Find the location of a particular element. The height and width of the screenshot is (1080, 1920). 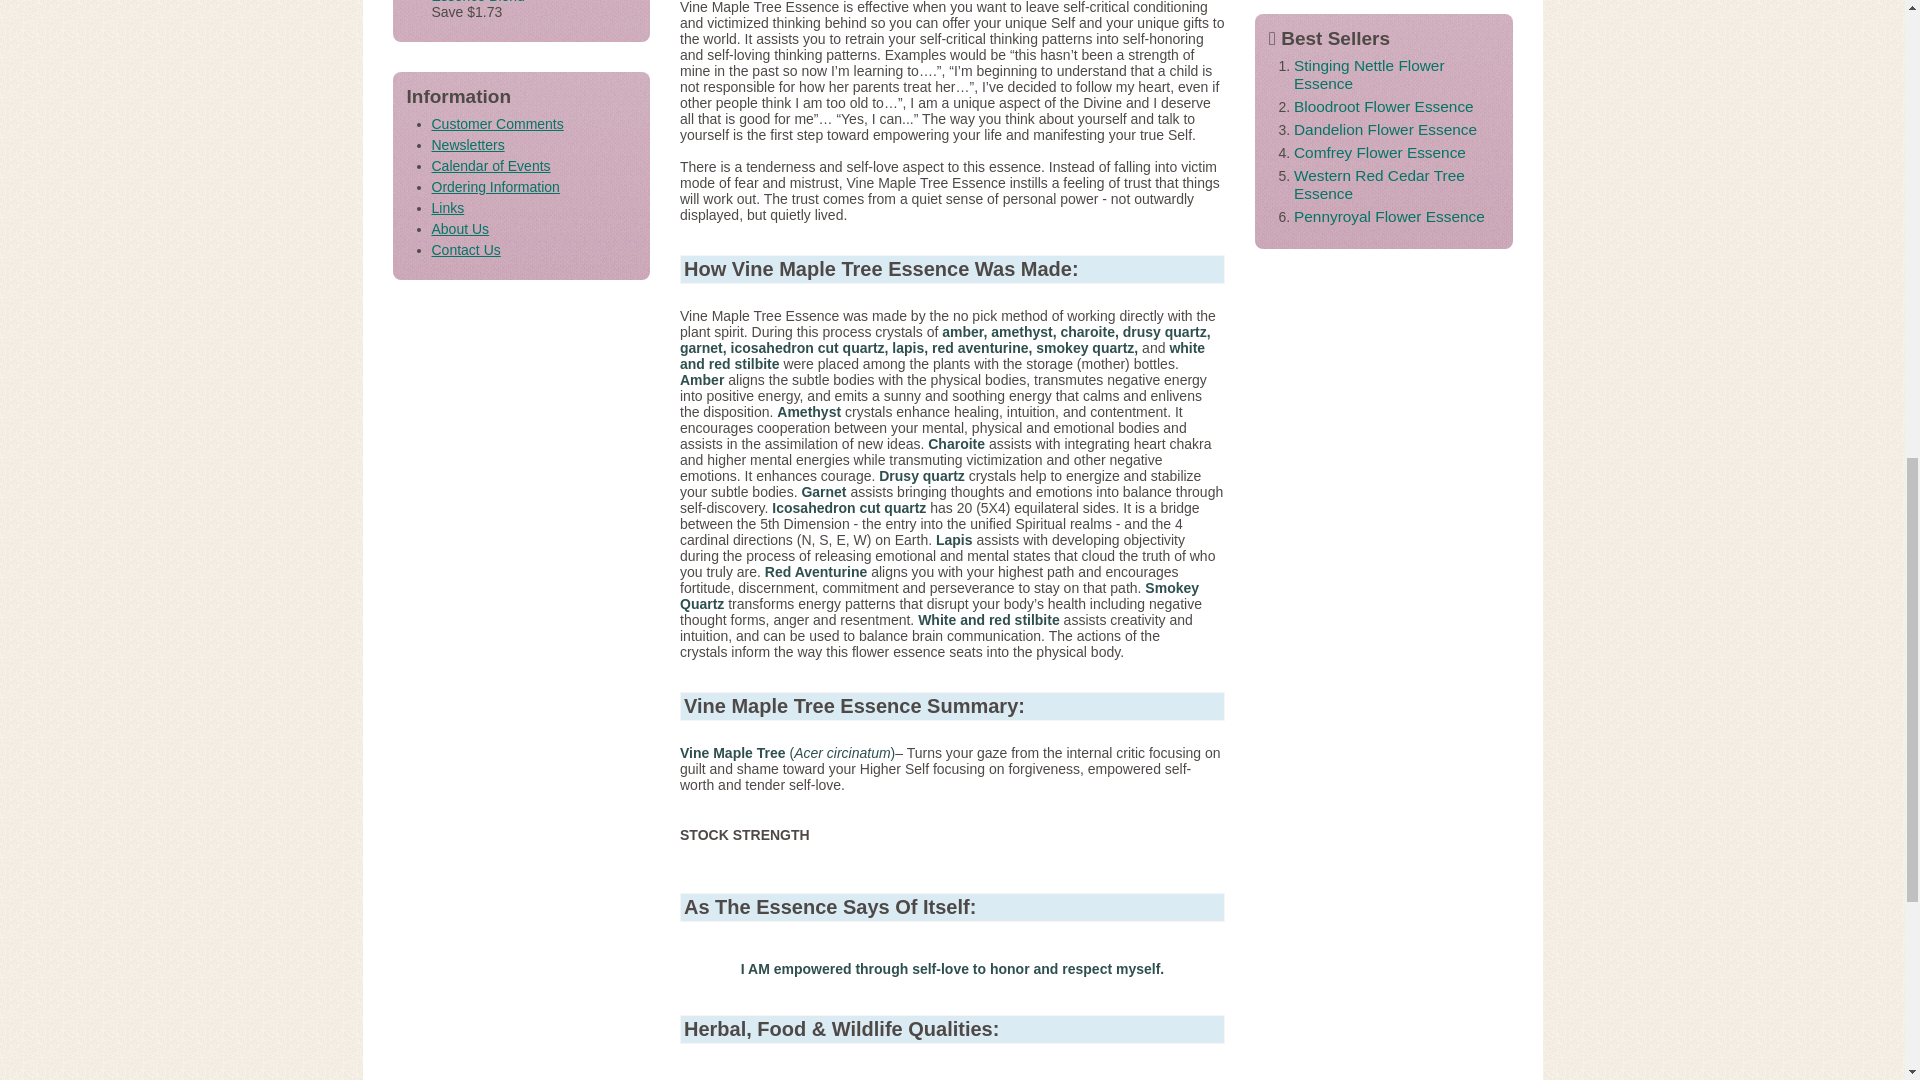

Newsletters is located at coordinates (468, 145).